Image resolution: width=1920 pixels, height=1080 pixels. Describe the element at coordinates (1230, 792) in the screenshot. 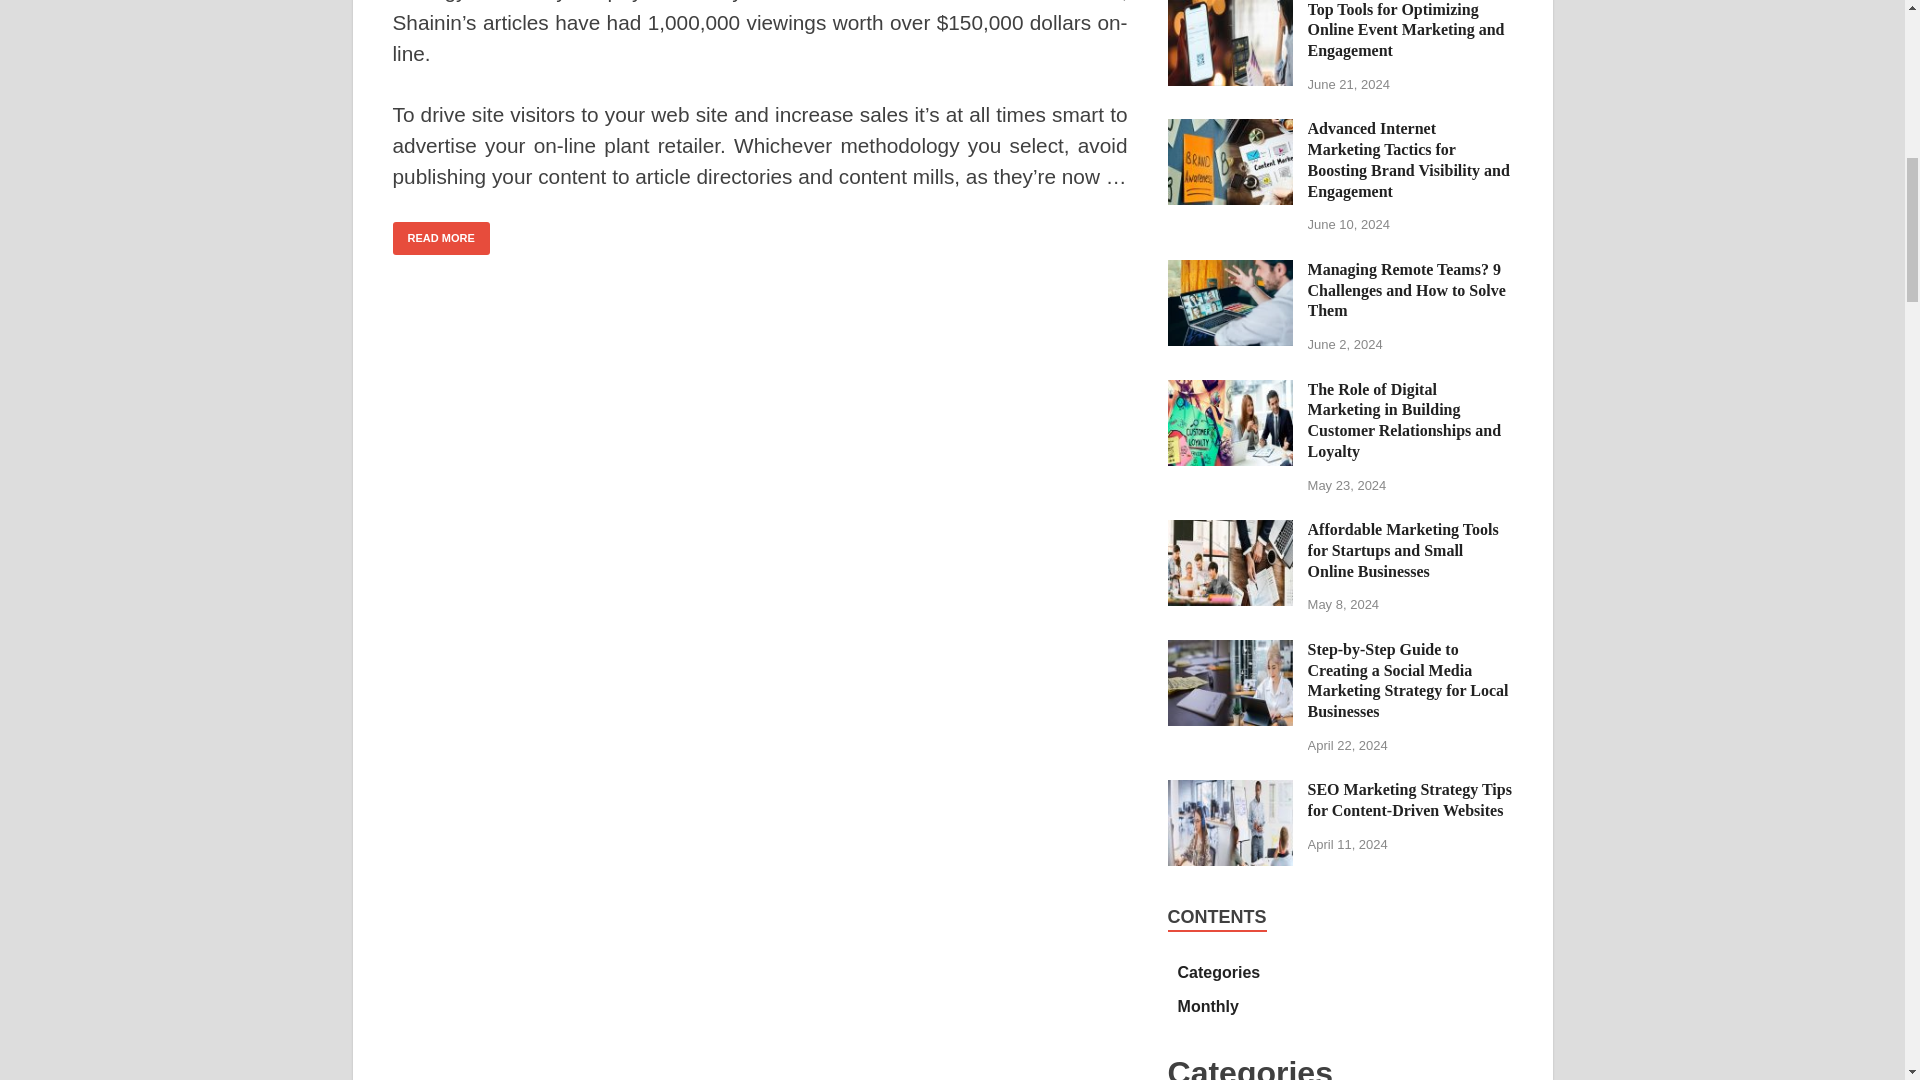

I see `SEO Marketing Strategy Tips for Content-Driven Websites` at that location.